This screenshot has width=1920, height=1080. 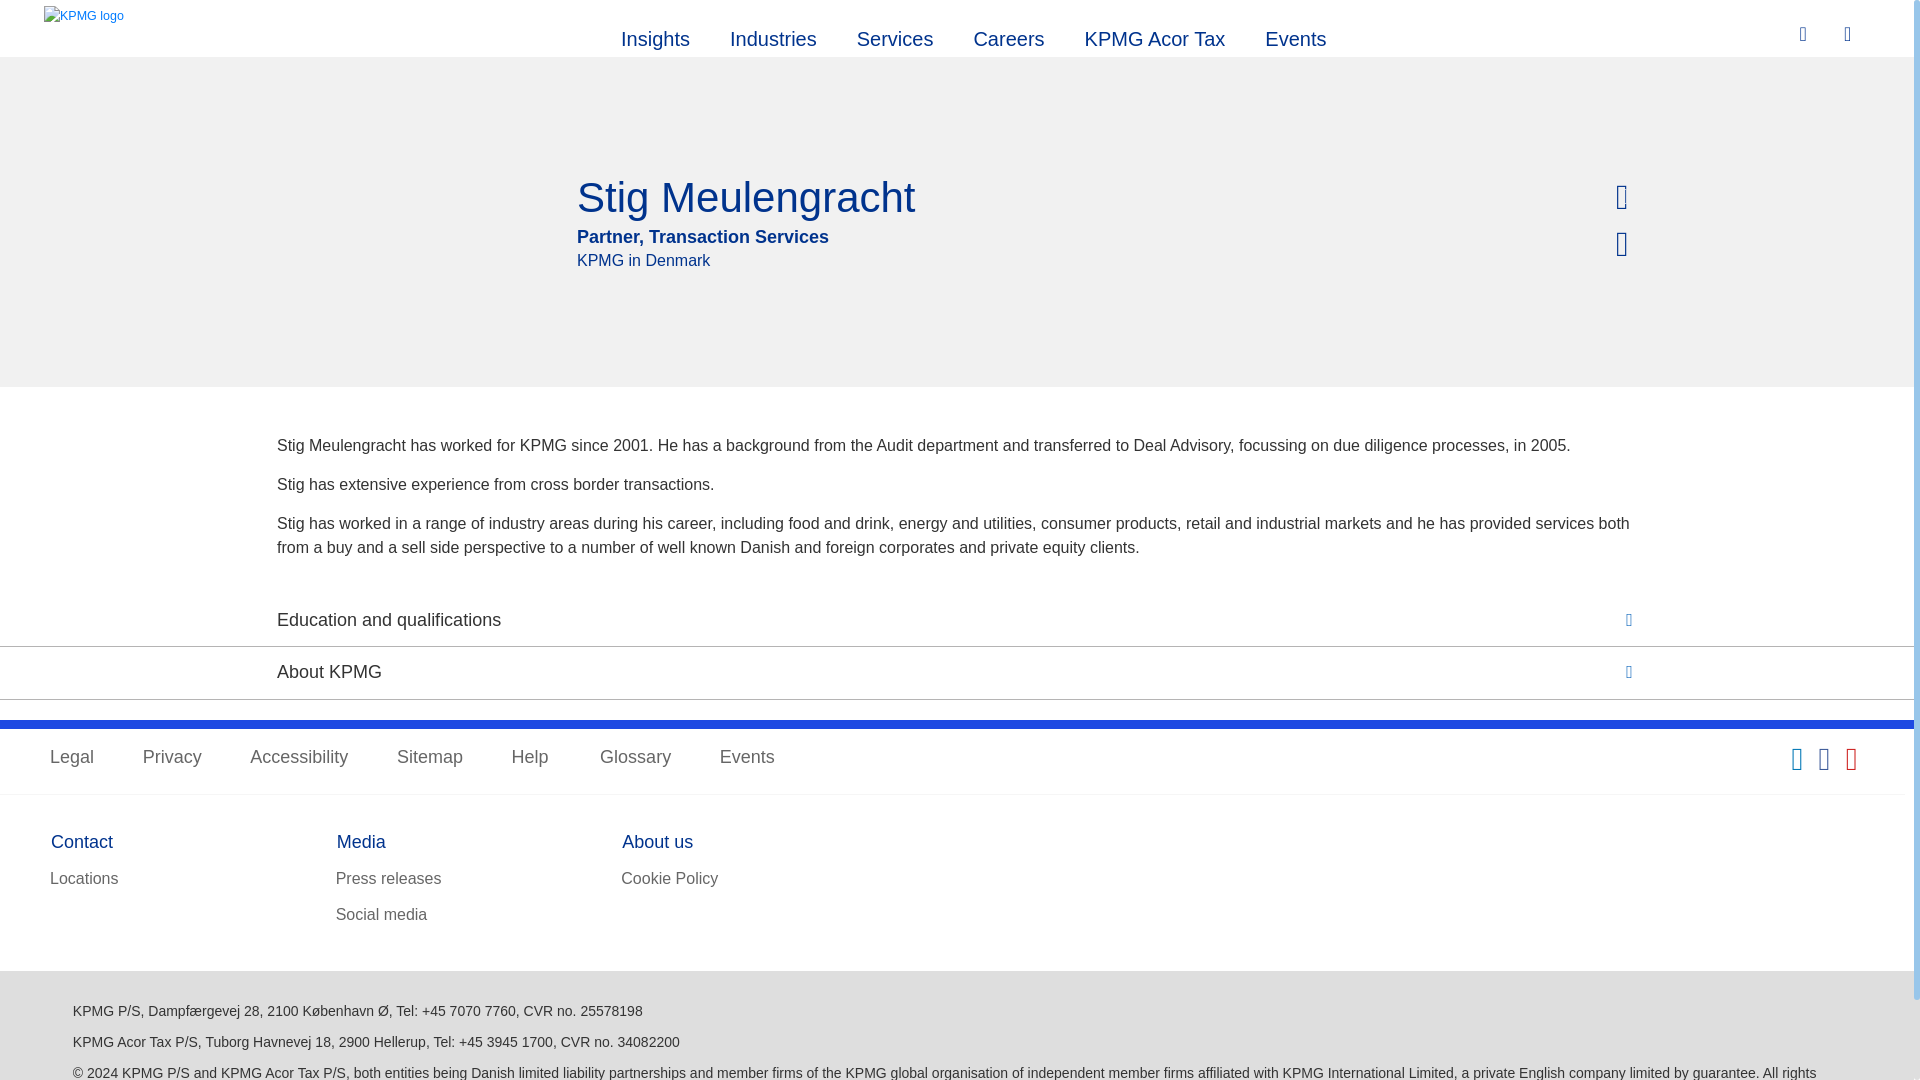 What do you see at coordinates (430, 758) in the screenshot?
I see `Sitemap` at bounding box center [430, 758].